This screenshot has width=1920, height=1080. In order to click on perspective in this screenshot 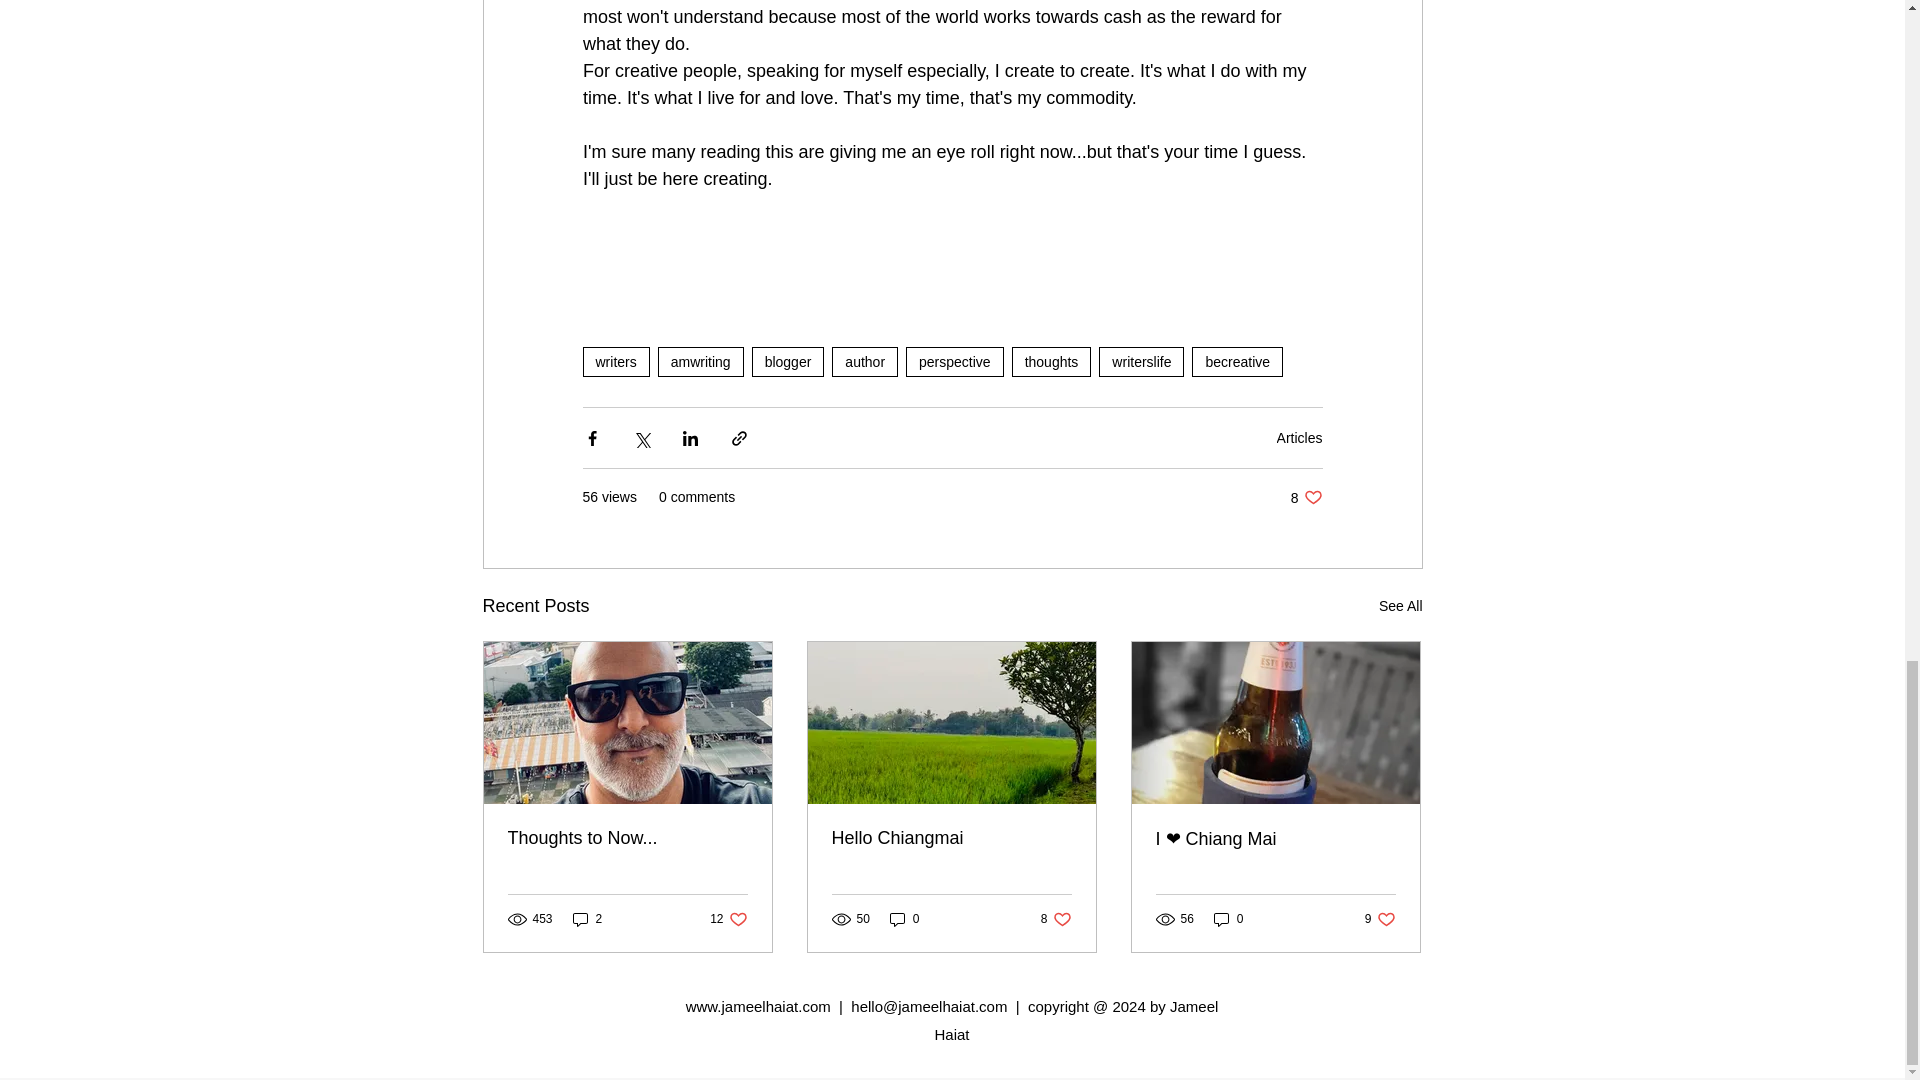, I will do `click(955, 361)`.